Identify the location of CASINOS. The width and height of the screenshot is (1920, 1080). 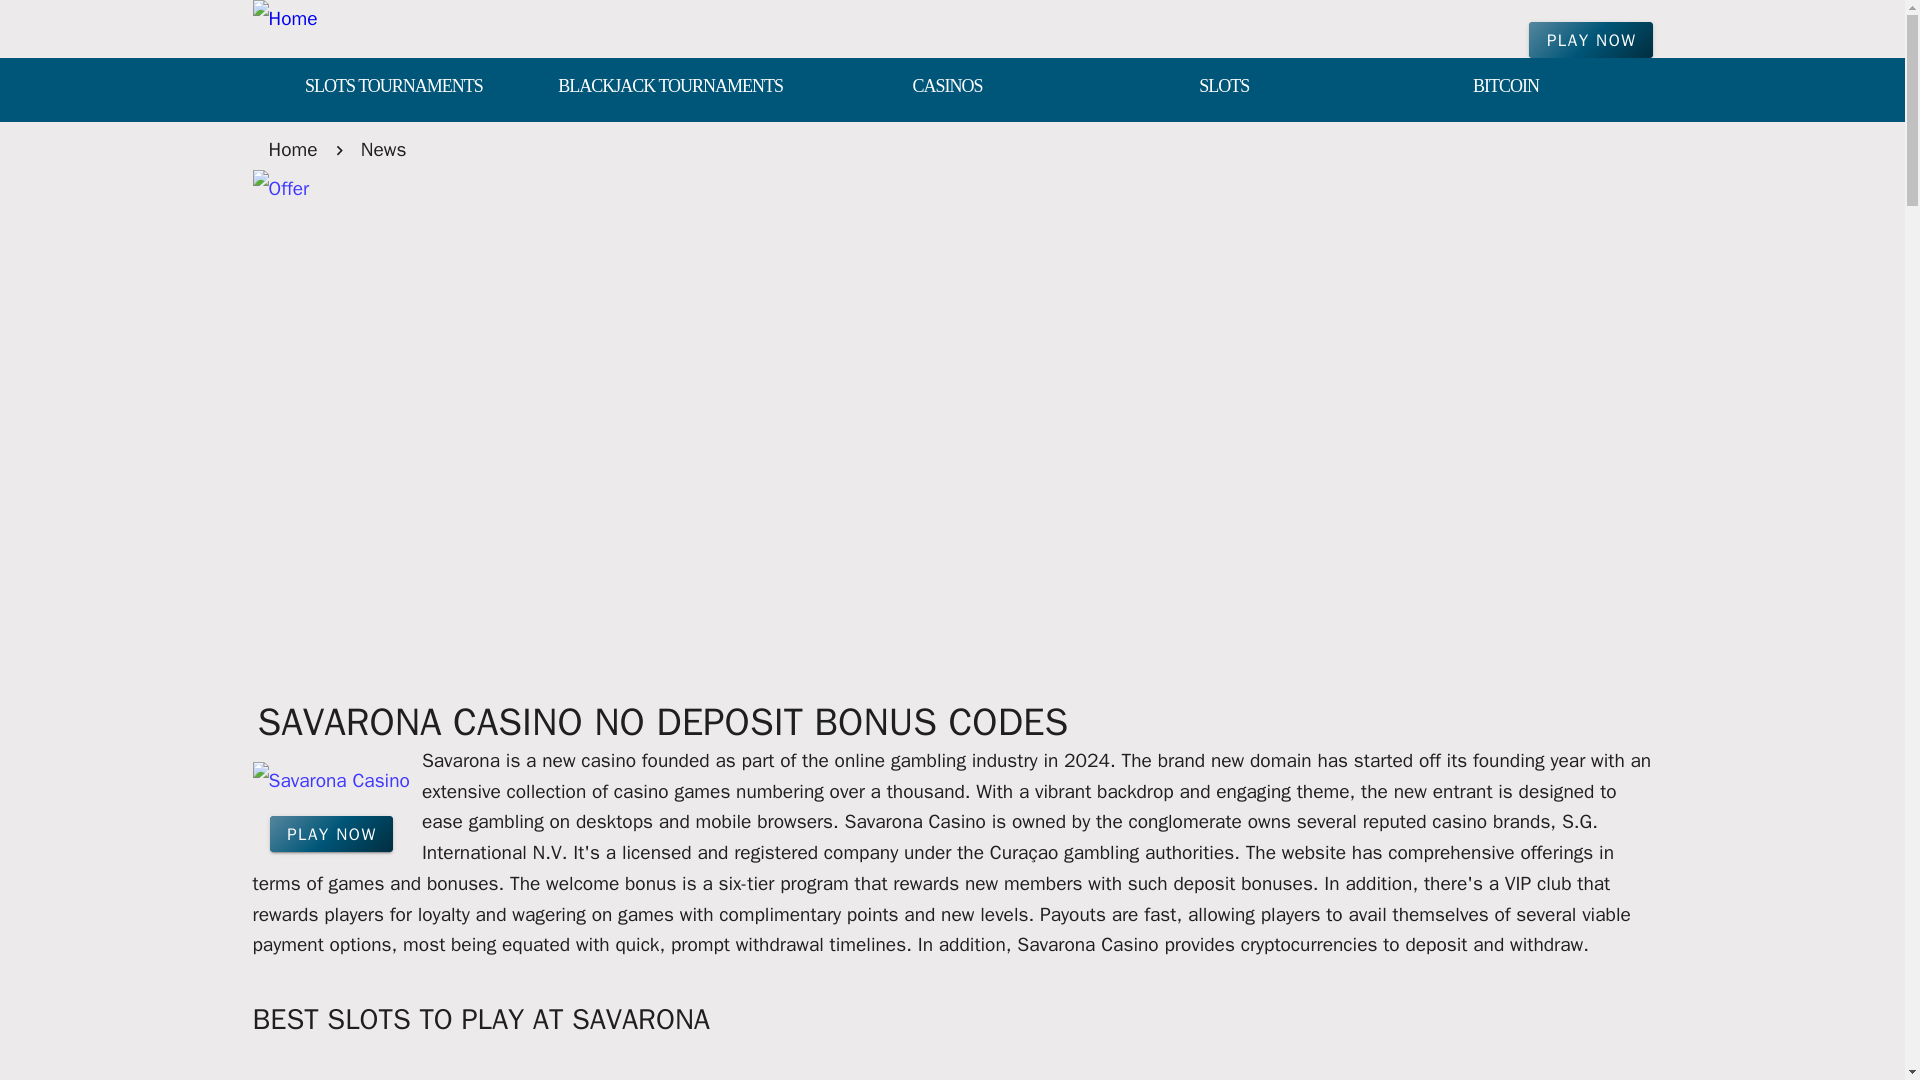
(947, 88).